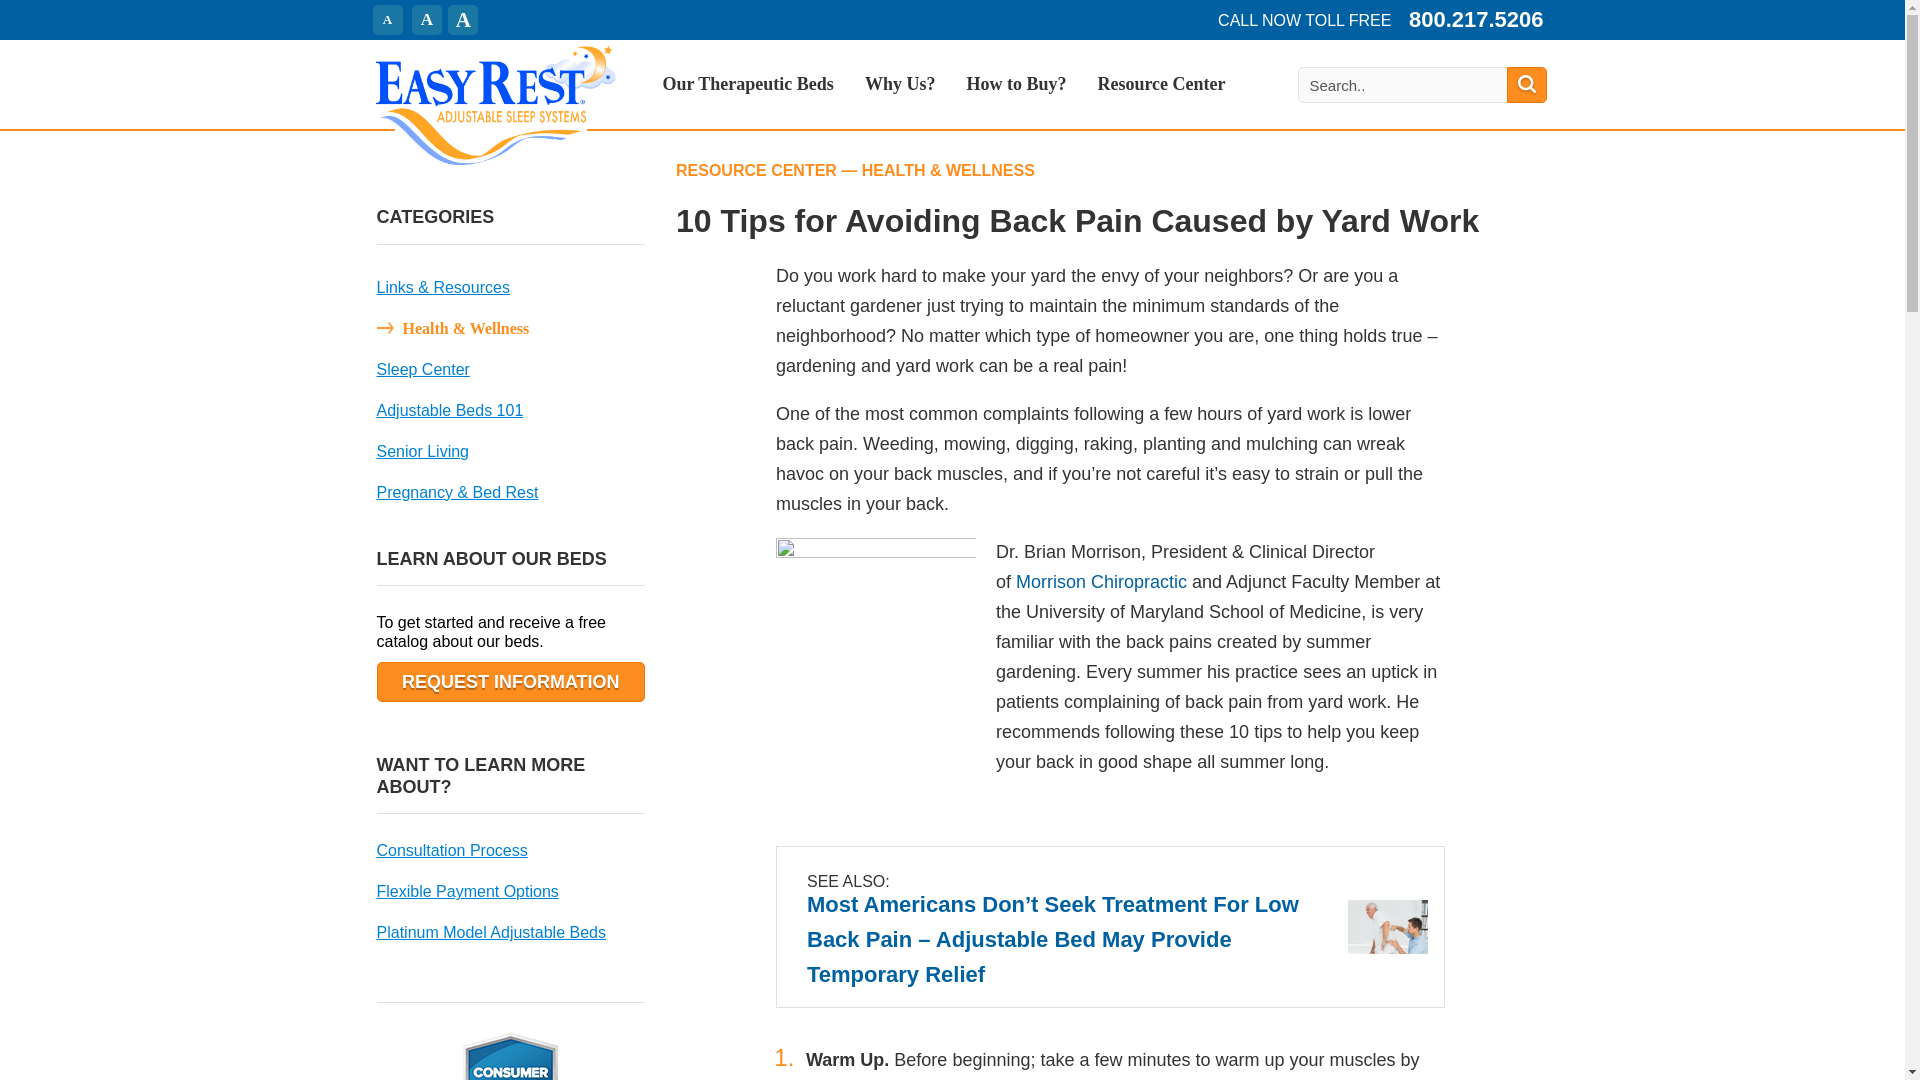  What do you see at coordinates (1015, 101) in the screenshot?
I see `How to Buy?` at bounding box center [1015, 101].